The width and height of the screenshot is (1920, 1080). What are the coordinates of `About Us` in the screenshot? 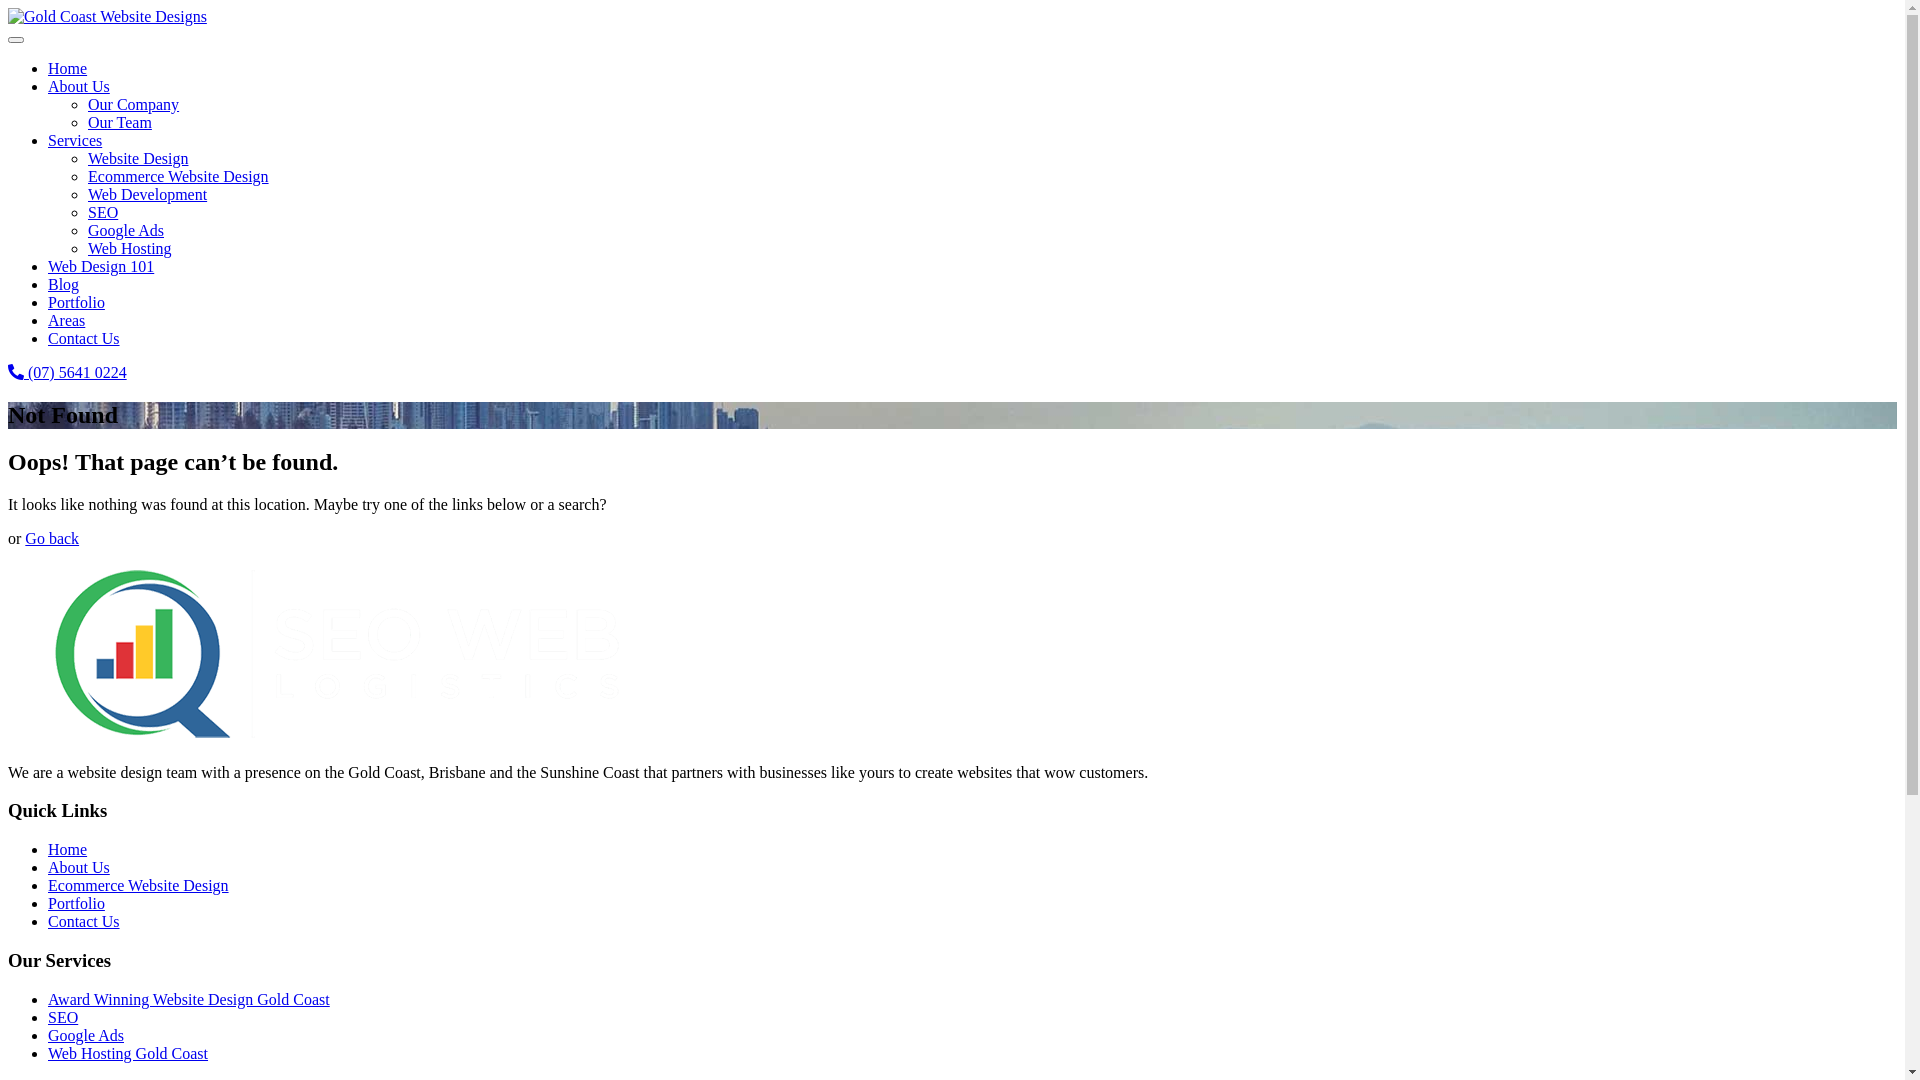 It's located at (79, 868).